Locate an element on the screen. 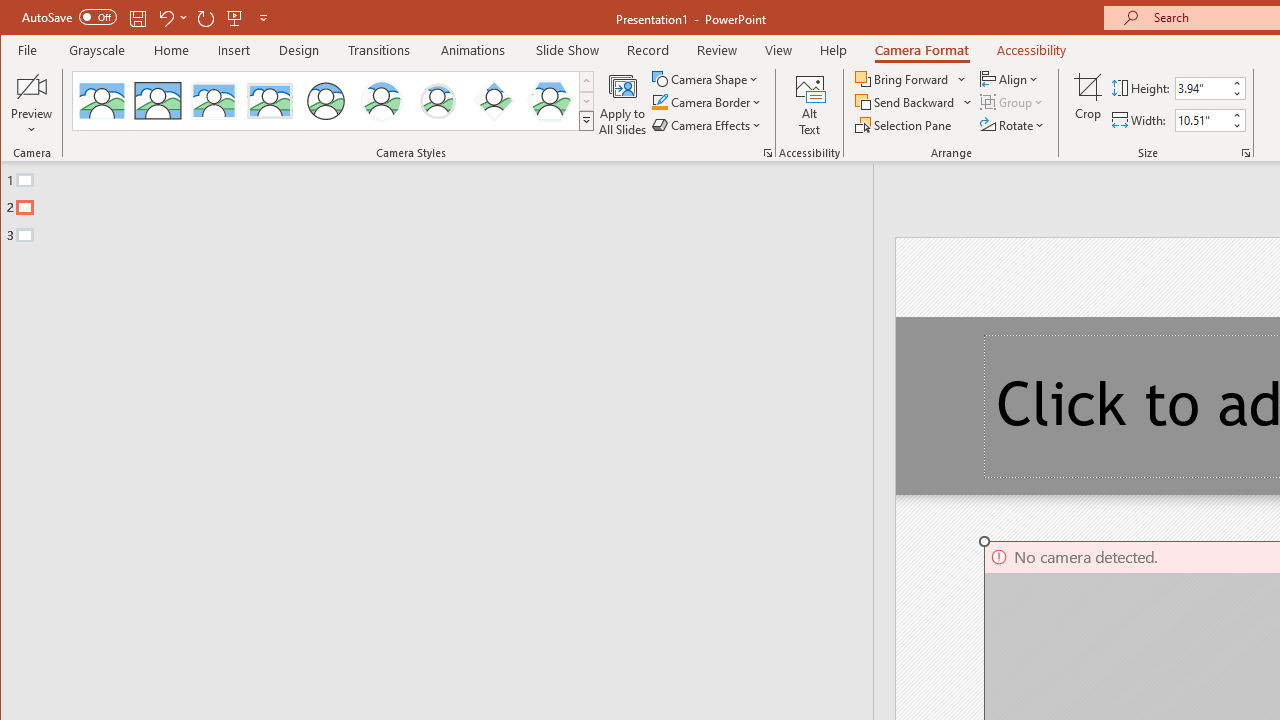 Image resolution: width=1280 pixels, height=720 pixels. Outline is located at coordinates (445, 203).